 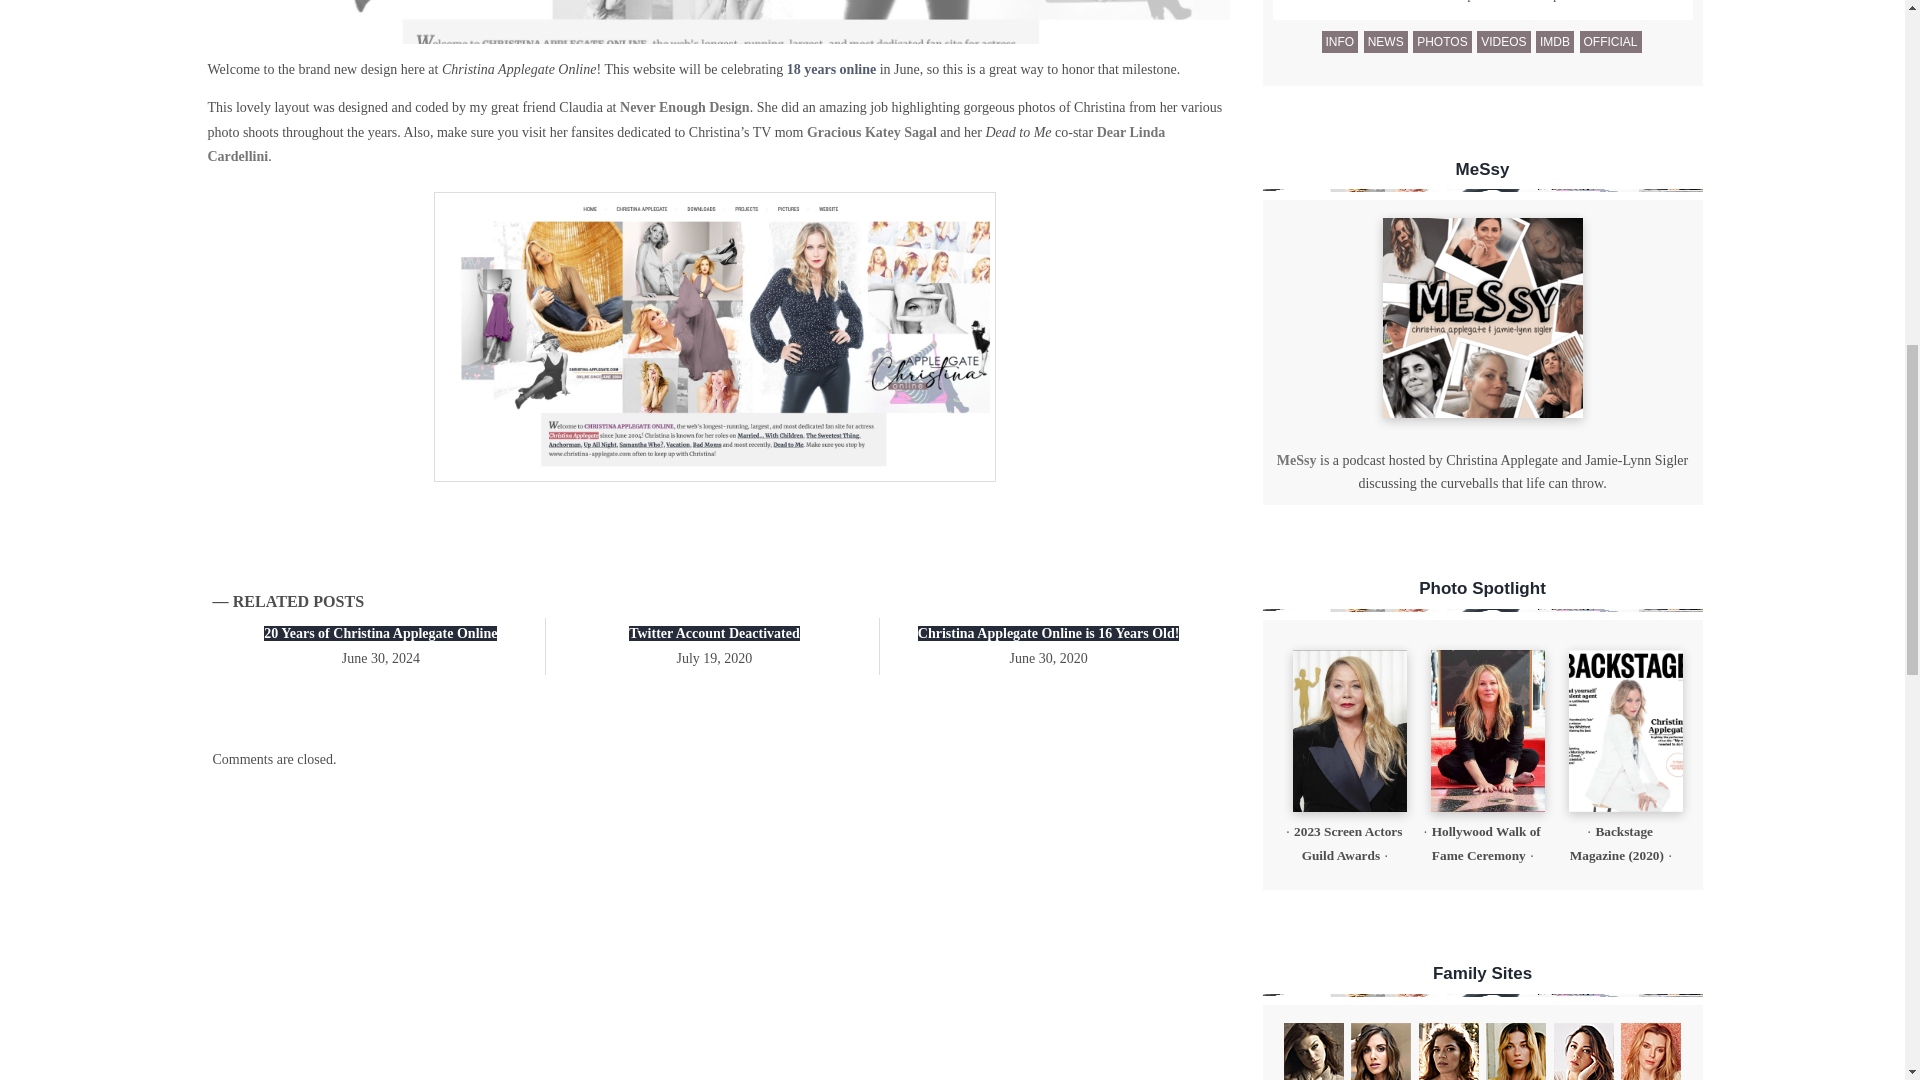 I want to click on MeSsy, so click(x=1296, y=460).